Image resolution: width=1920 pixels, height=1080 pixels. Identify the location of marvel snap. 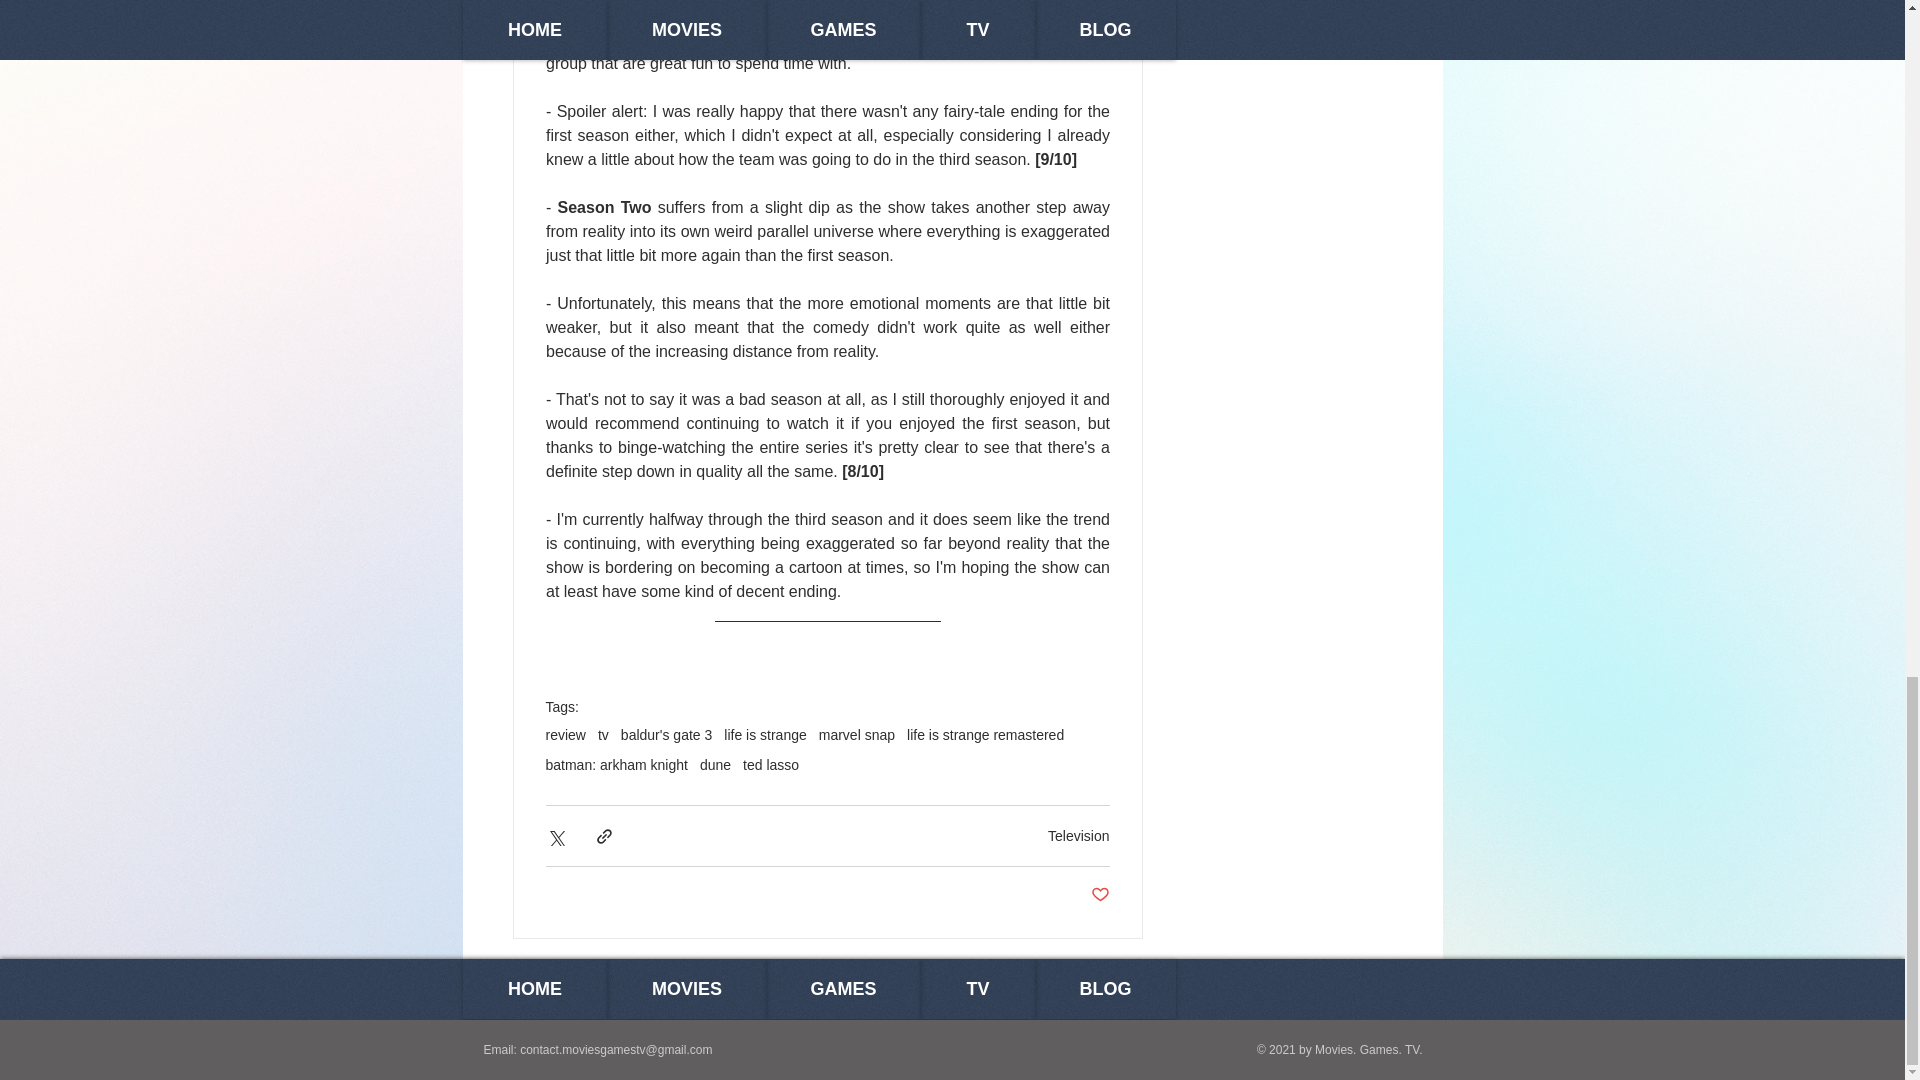
(856, 734).